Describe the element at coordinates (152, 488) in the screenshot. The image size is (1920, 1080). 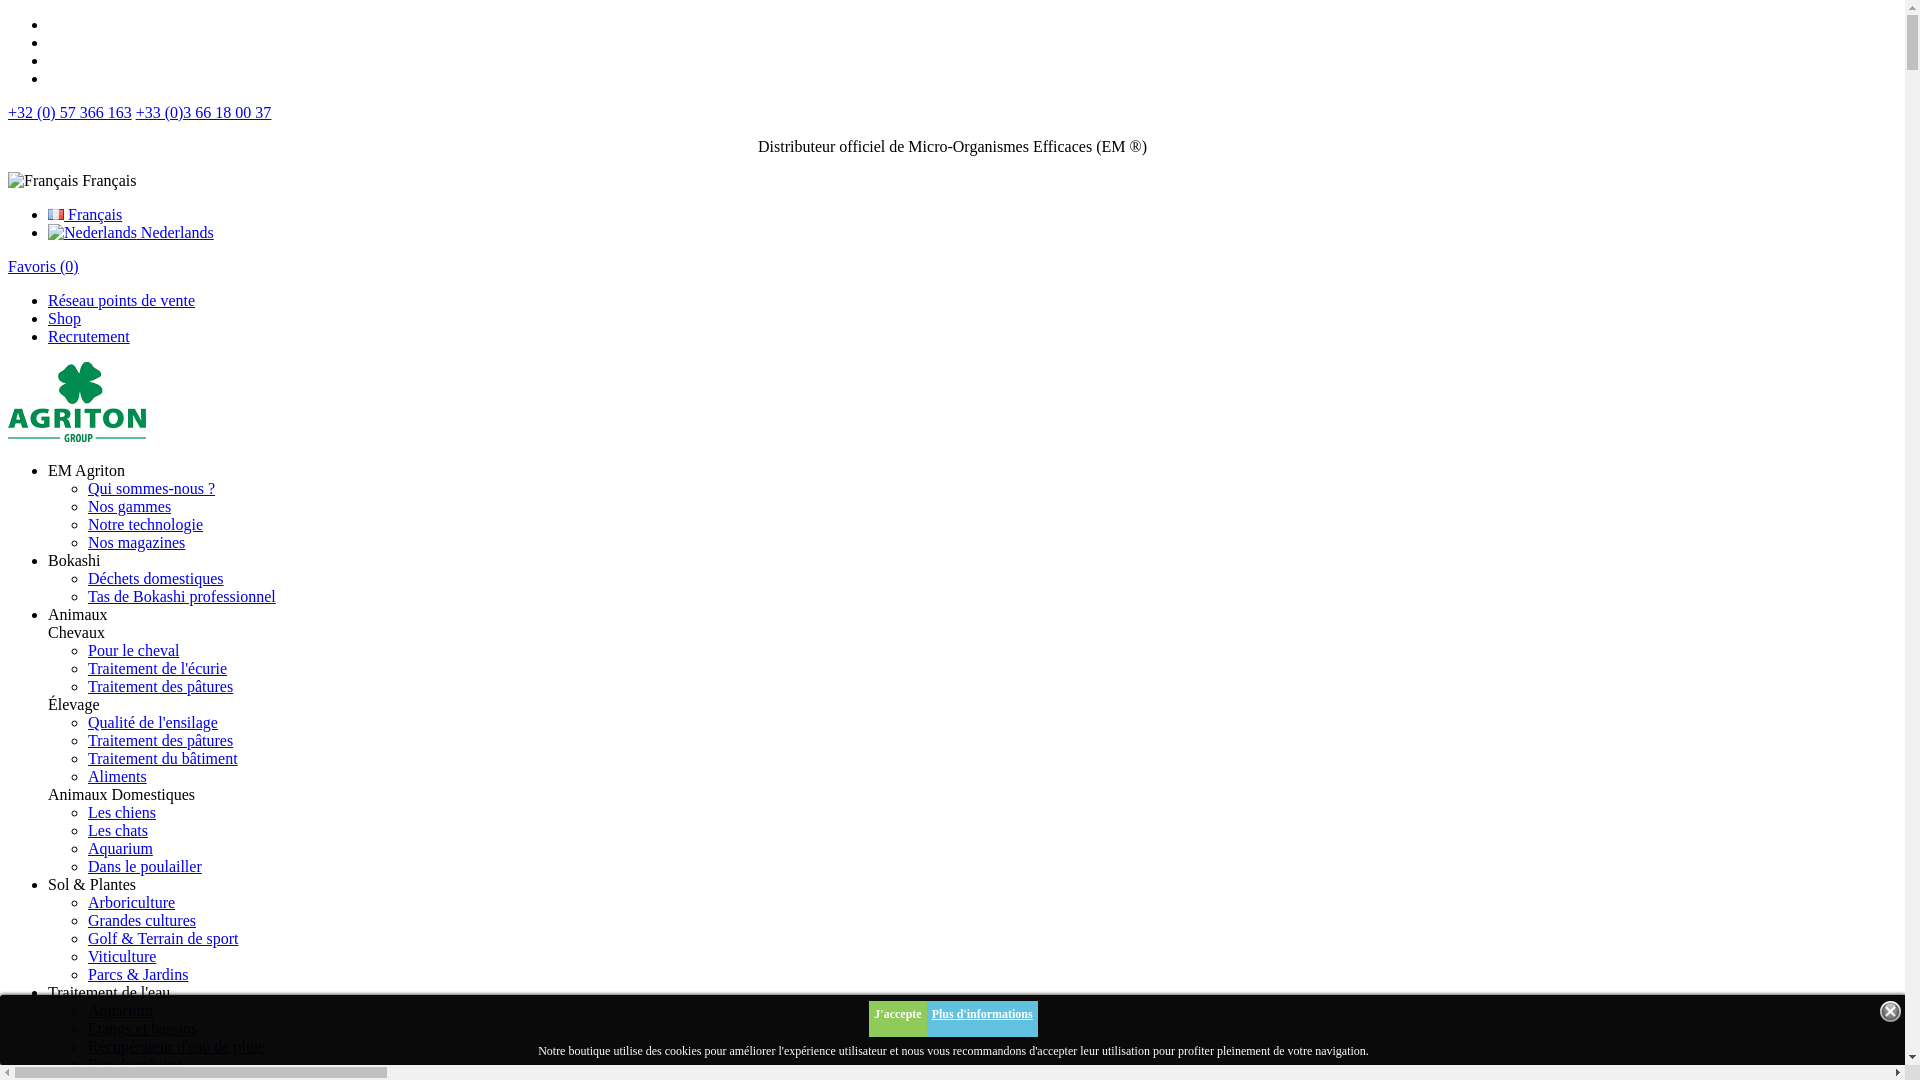
I see `Qui sommes-nous ?` at that location.